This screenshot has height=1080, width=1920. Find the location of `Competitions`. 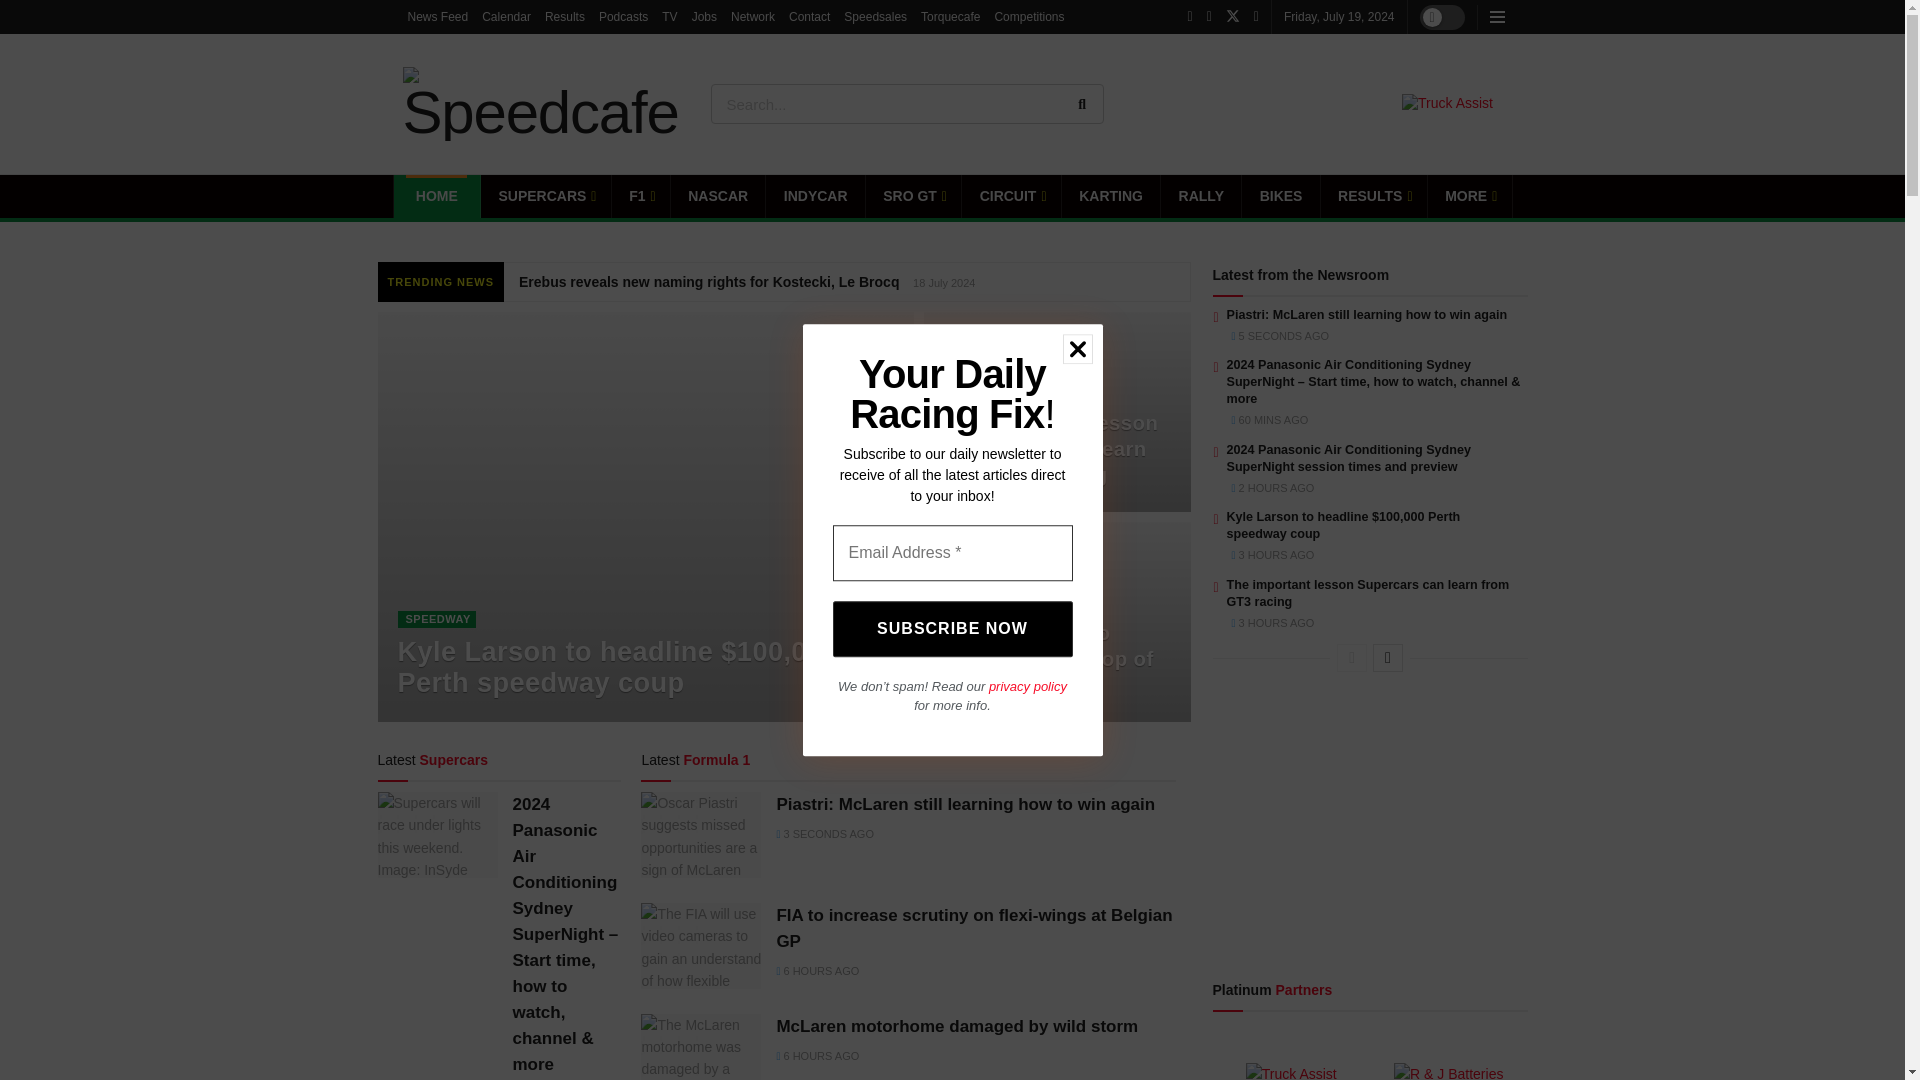

Competitions is located at coordinates (1028, 16).